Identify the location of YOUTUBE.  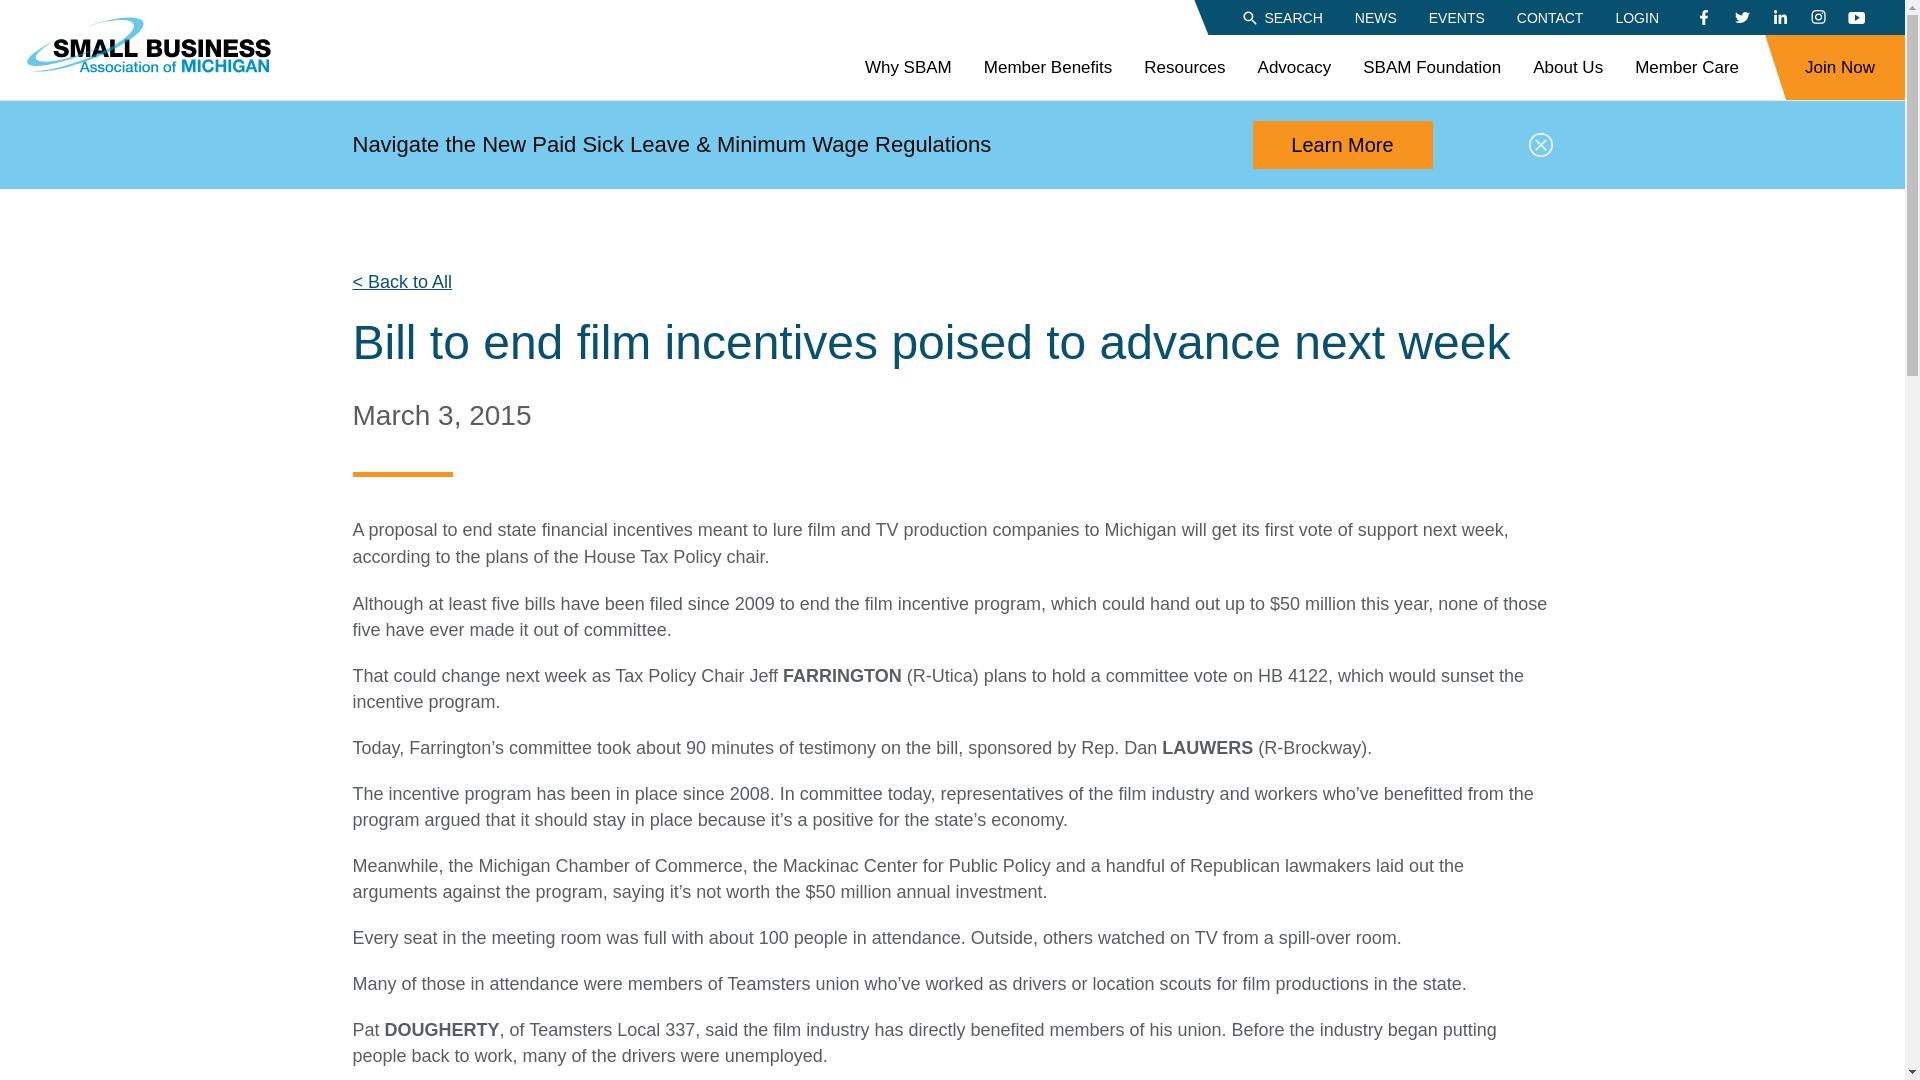
(1856, 18).